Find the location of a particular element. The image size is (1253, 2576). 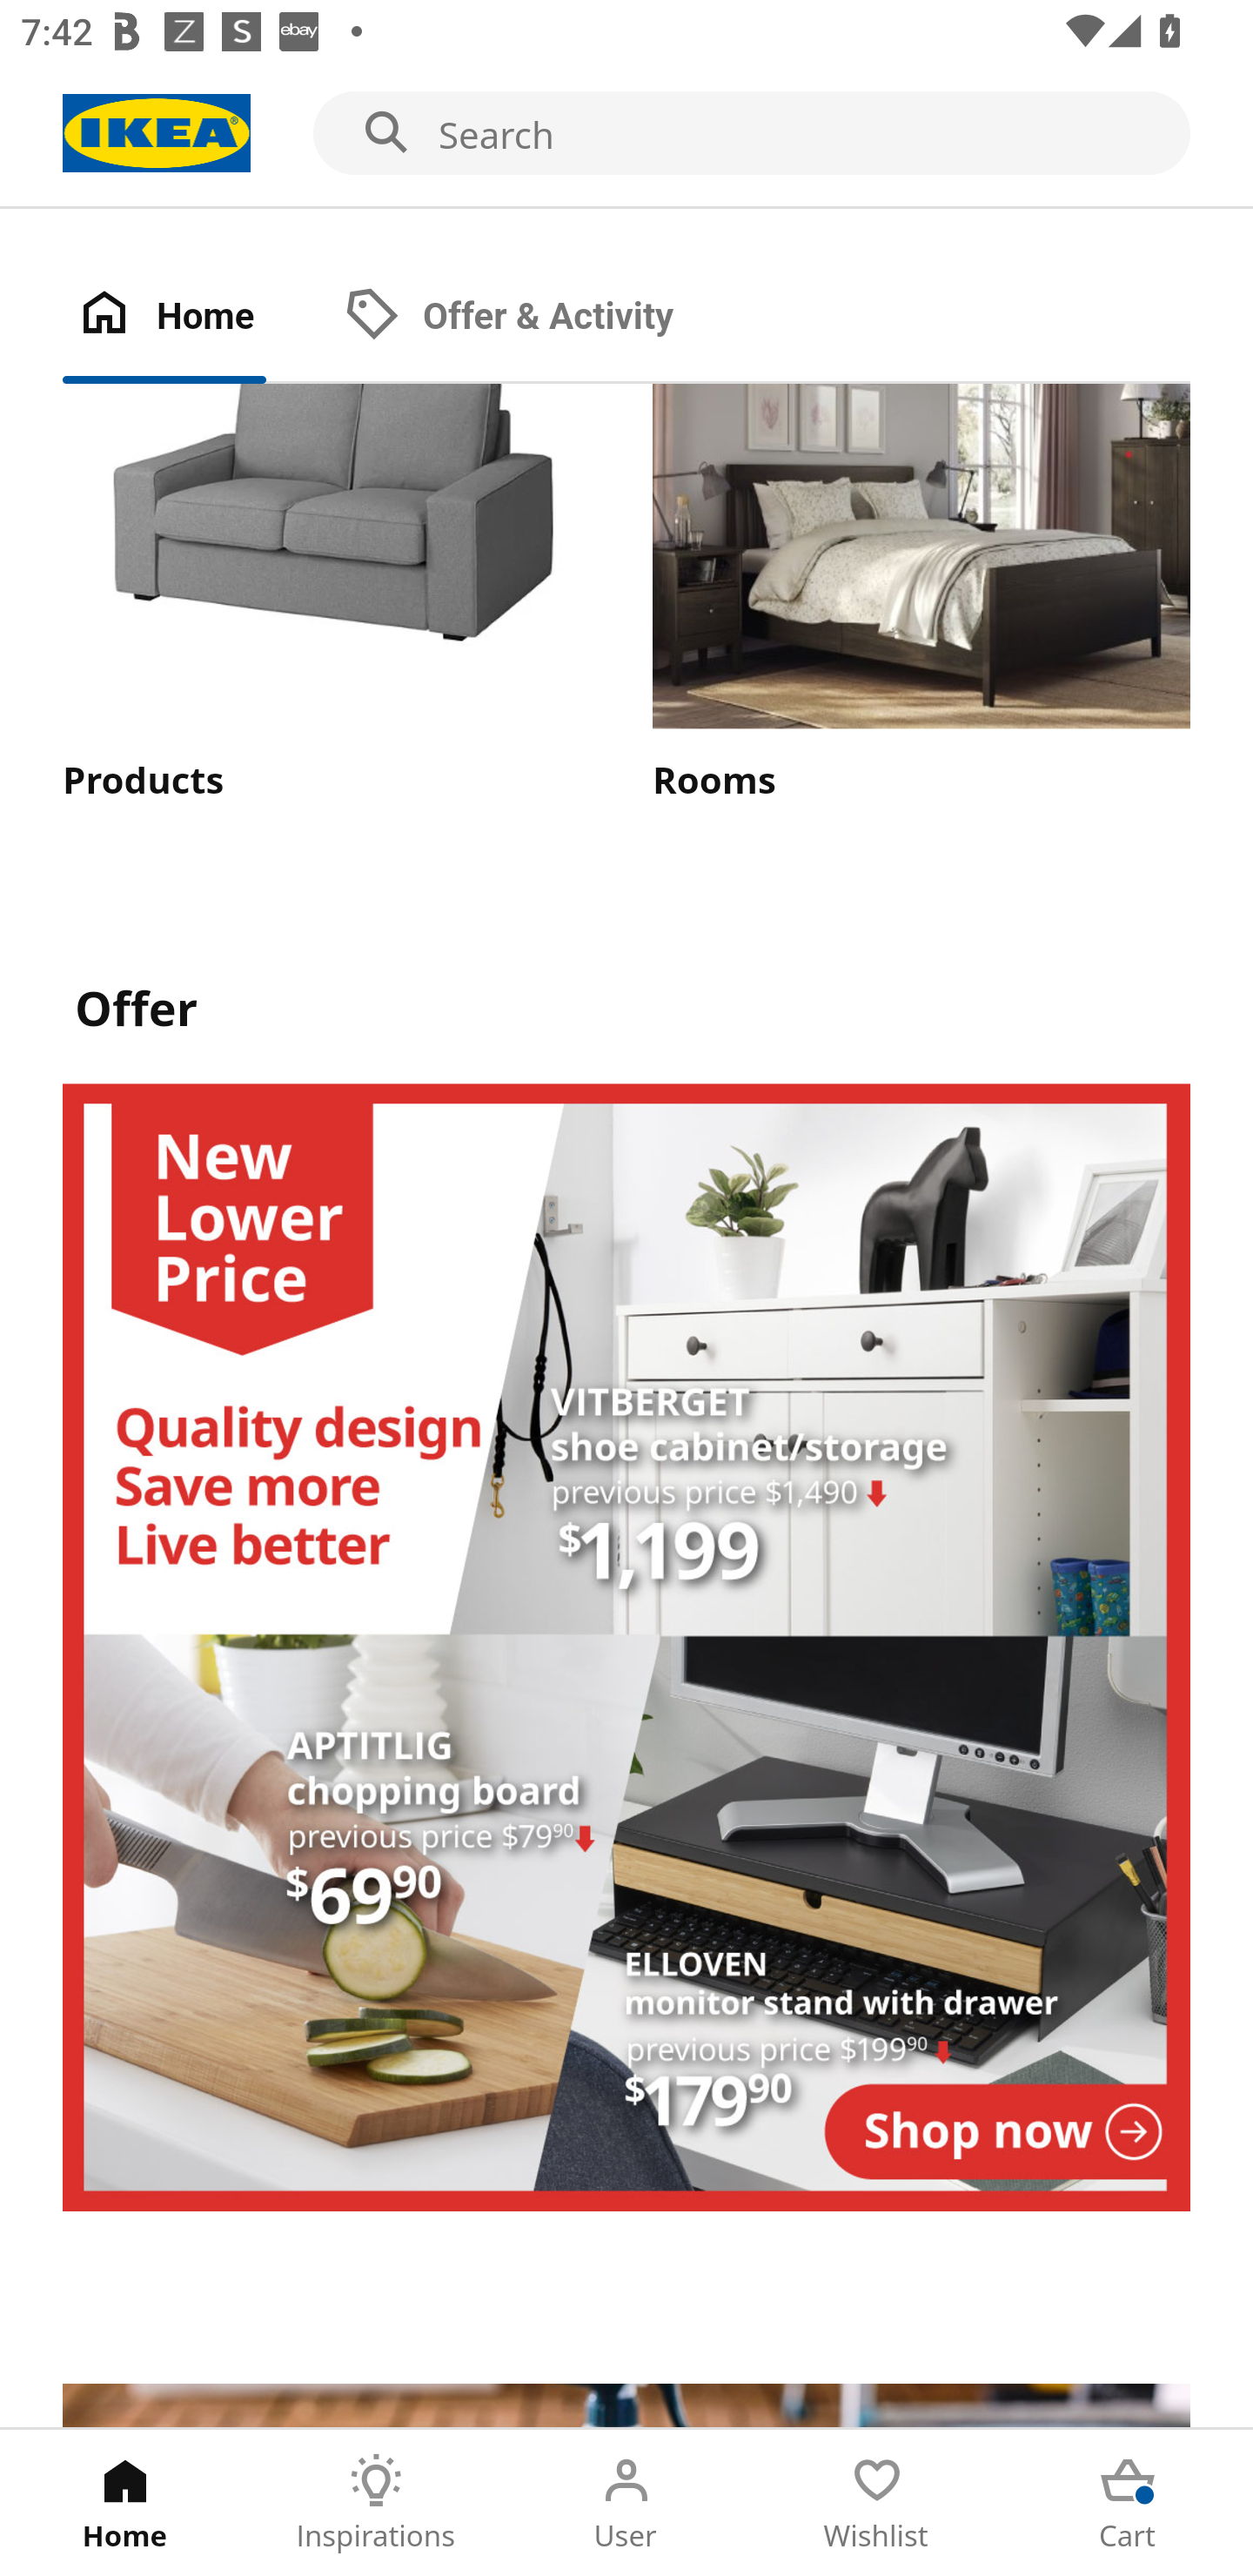

Cart
Tab 5 of 5 is located at coordinates (1128, 2503).